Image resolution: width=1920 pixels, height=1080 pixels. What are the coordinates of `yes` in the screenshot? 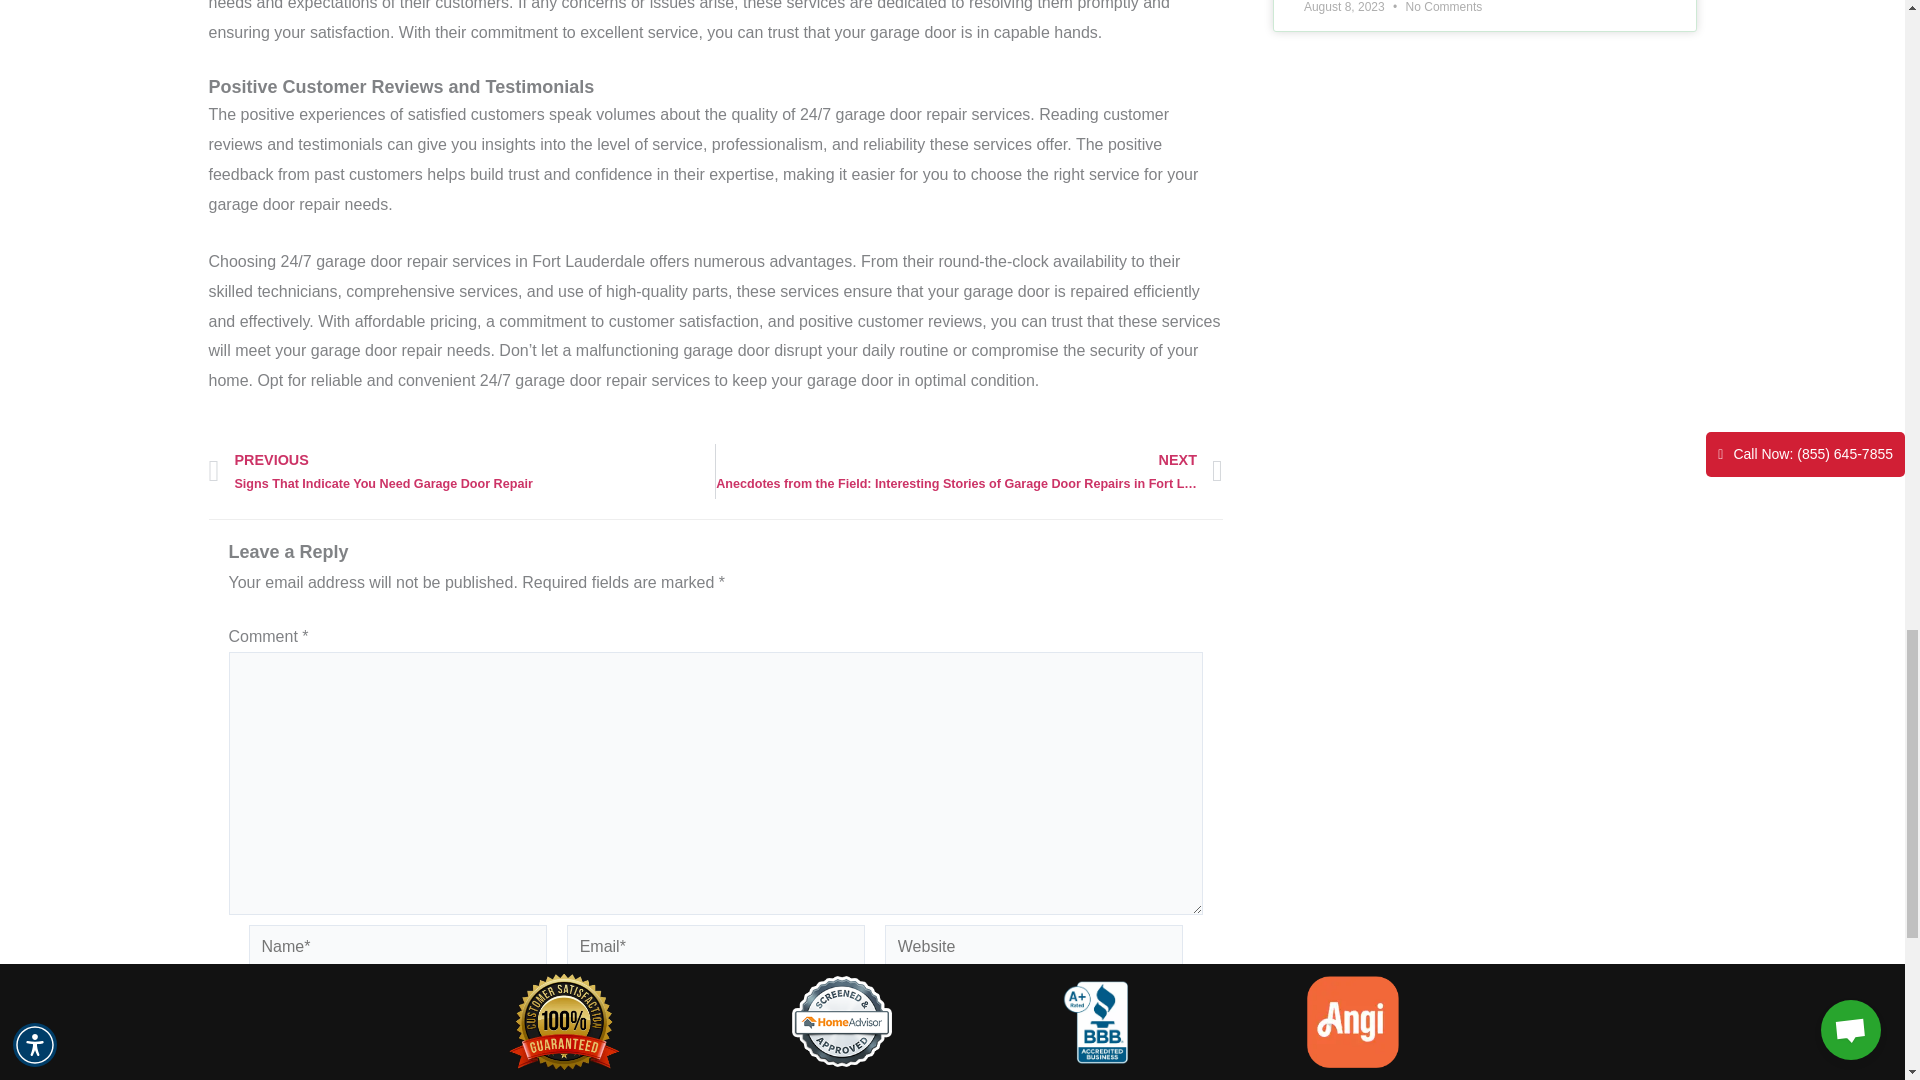 It's located at (234, 1020).